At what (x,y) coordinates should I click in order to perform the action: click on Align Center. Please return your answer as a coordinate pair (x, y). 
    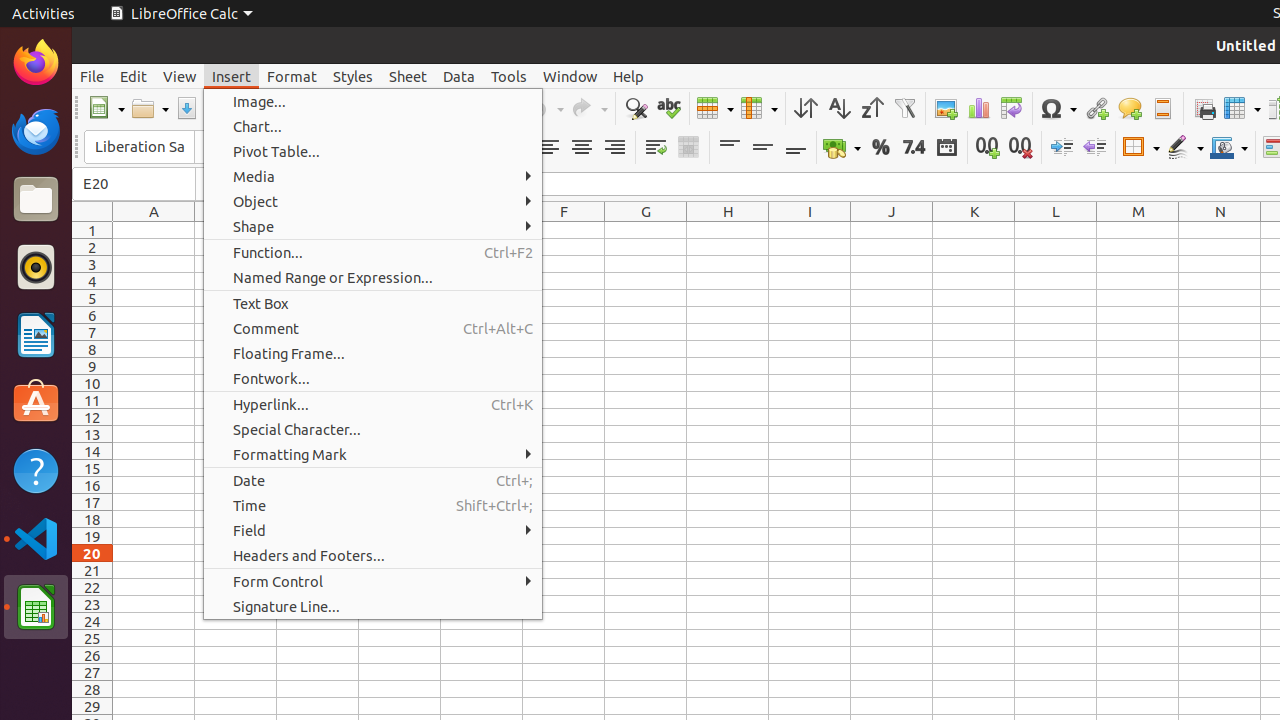
    Looking at the image, I should click on (582, 148).